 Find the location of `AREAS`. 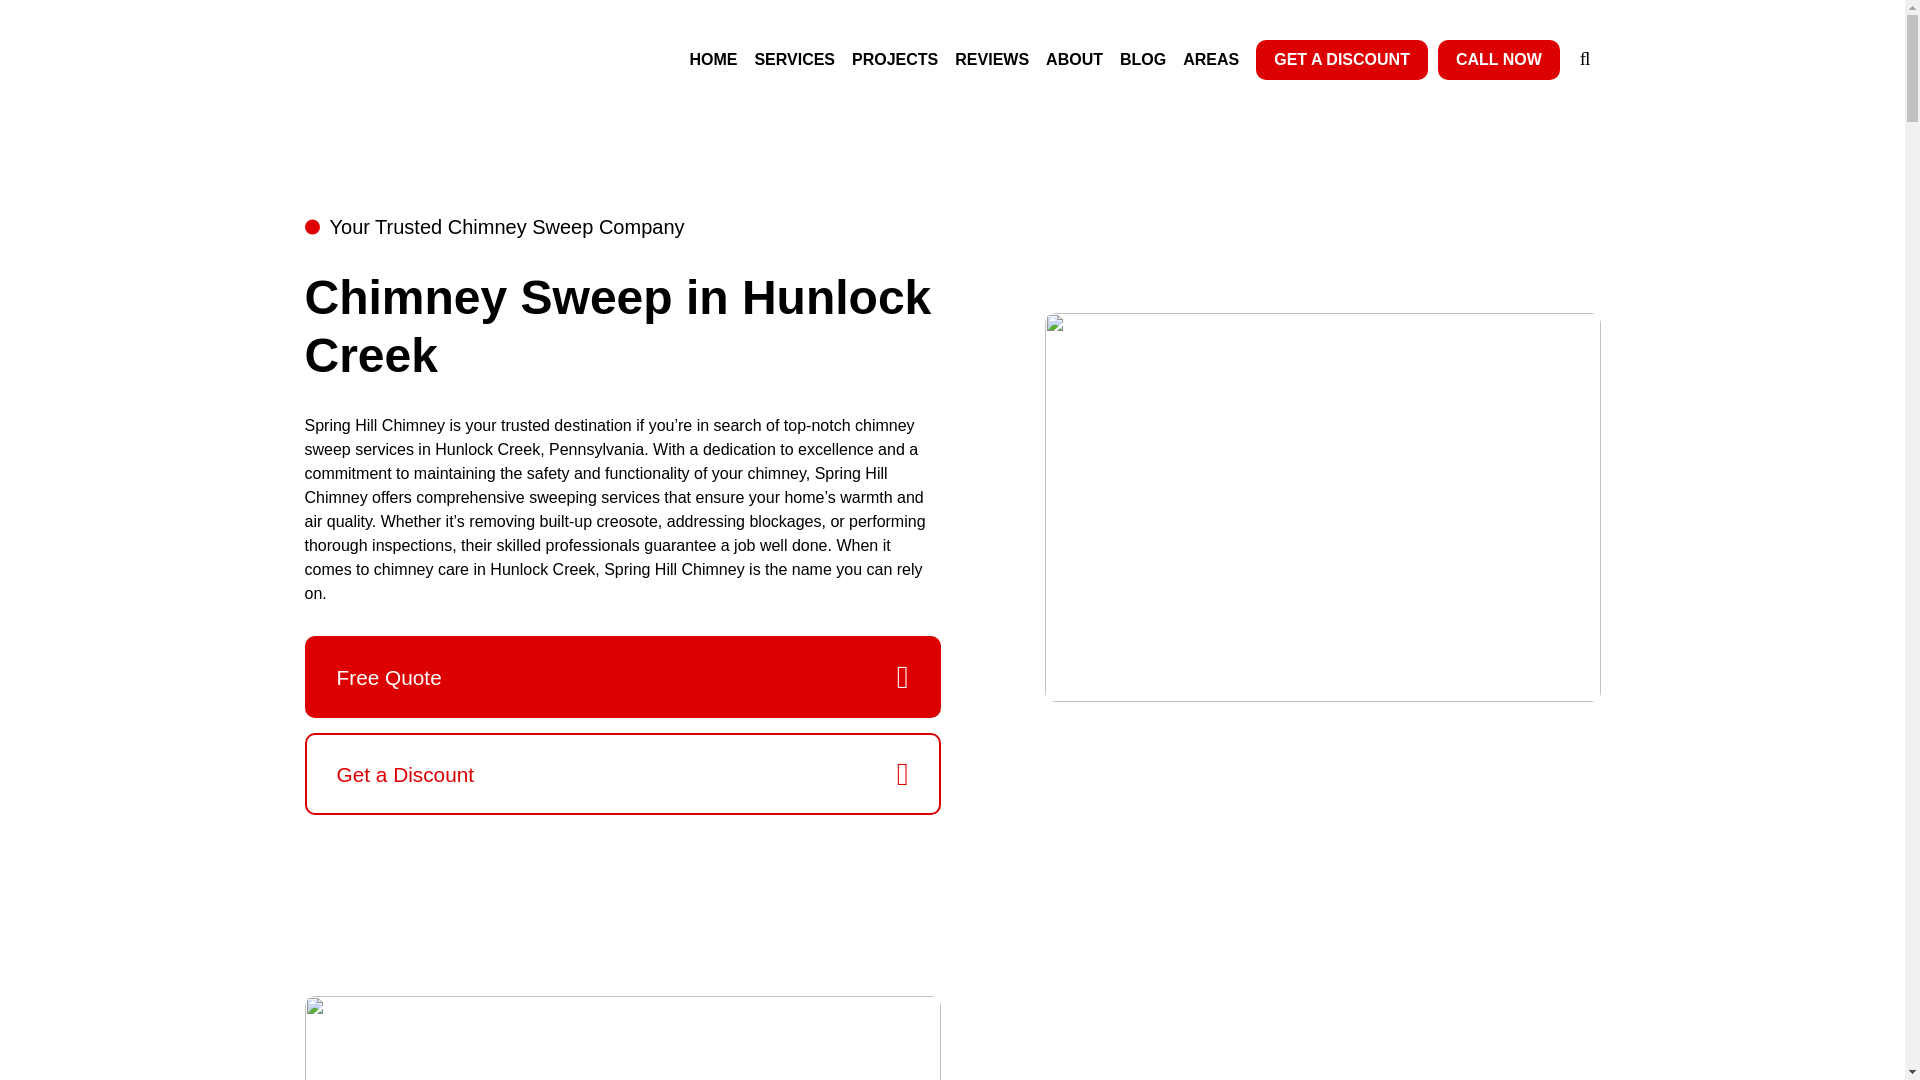

AREAS is located at coordinates (1210, 60).